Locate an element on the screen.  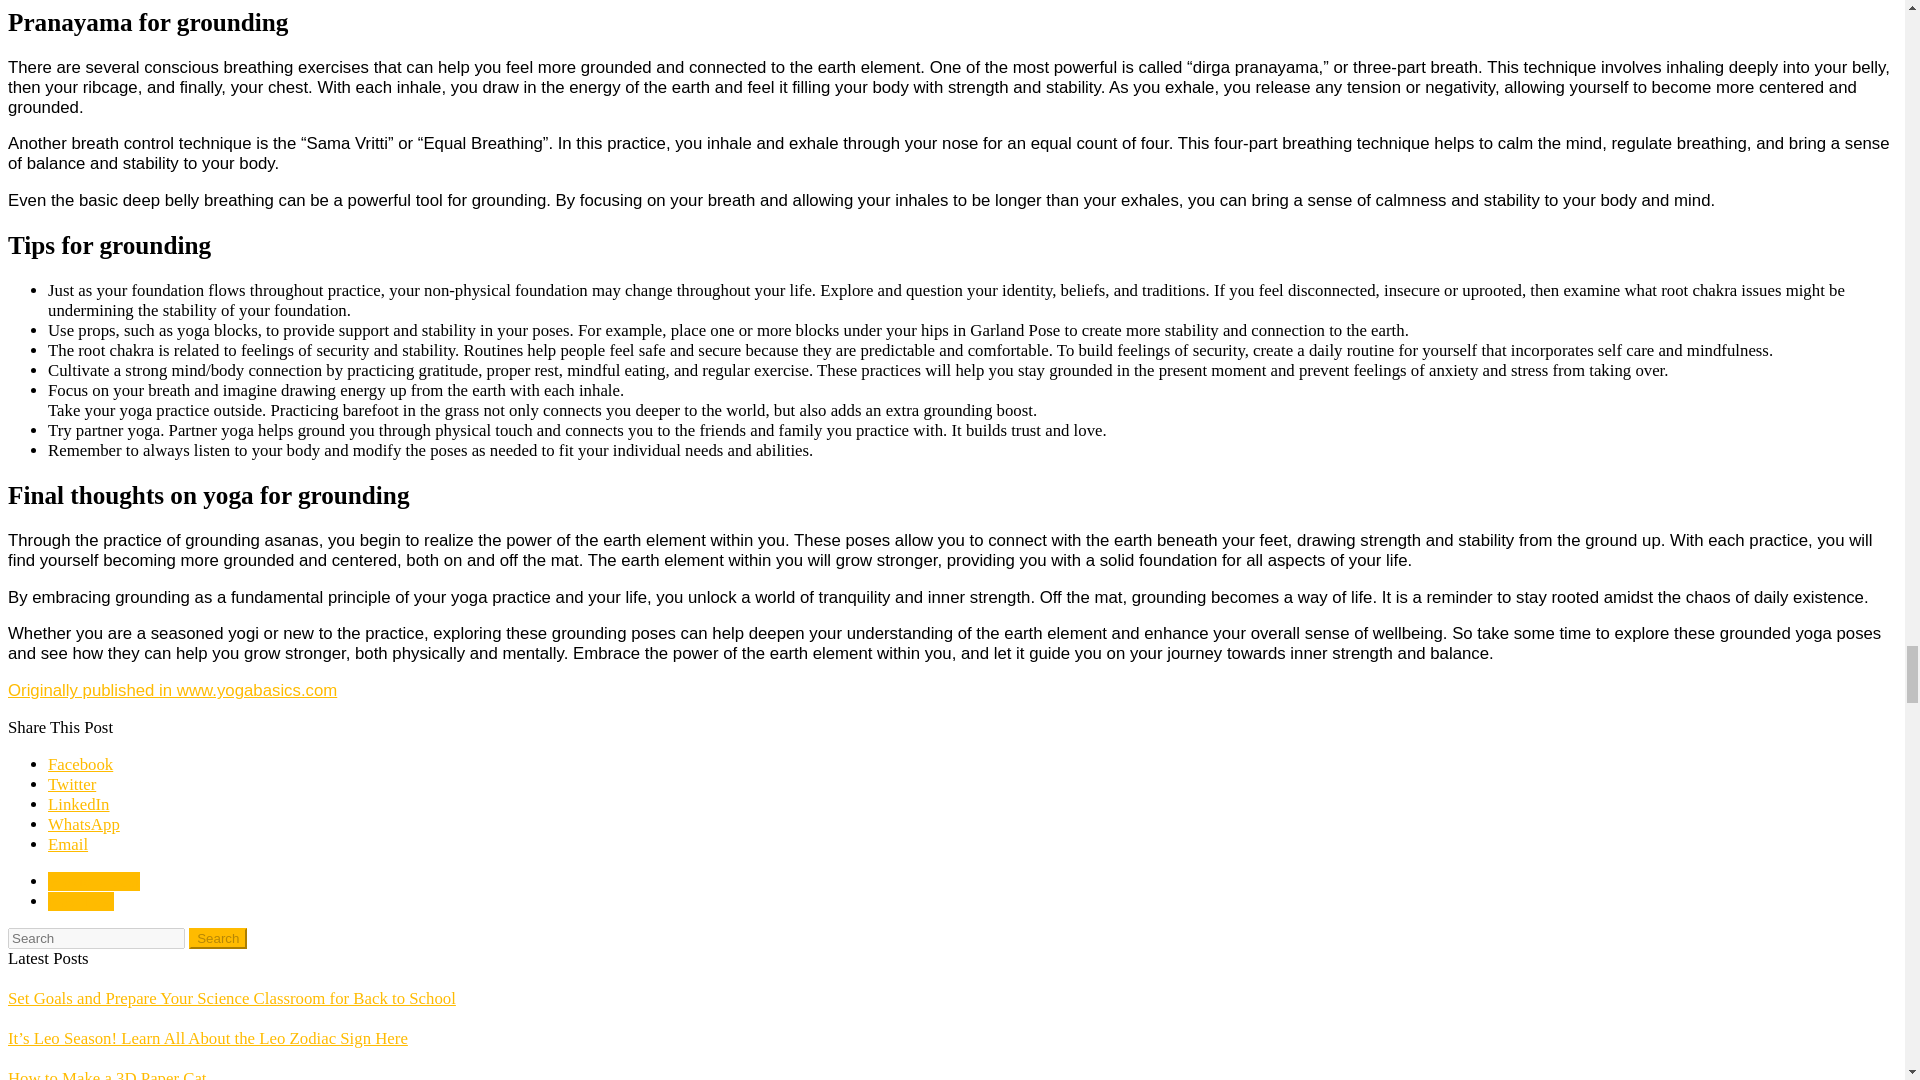
Previous Post is located at coordinates (94, 881).